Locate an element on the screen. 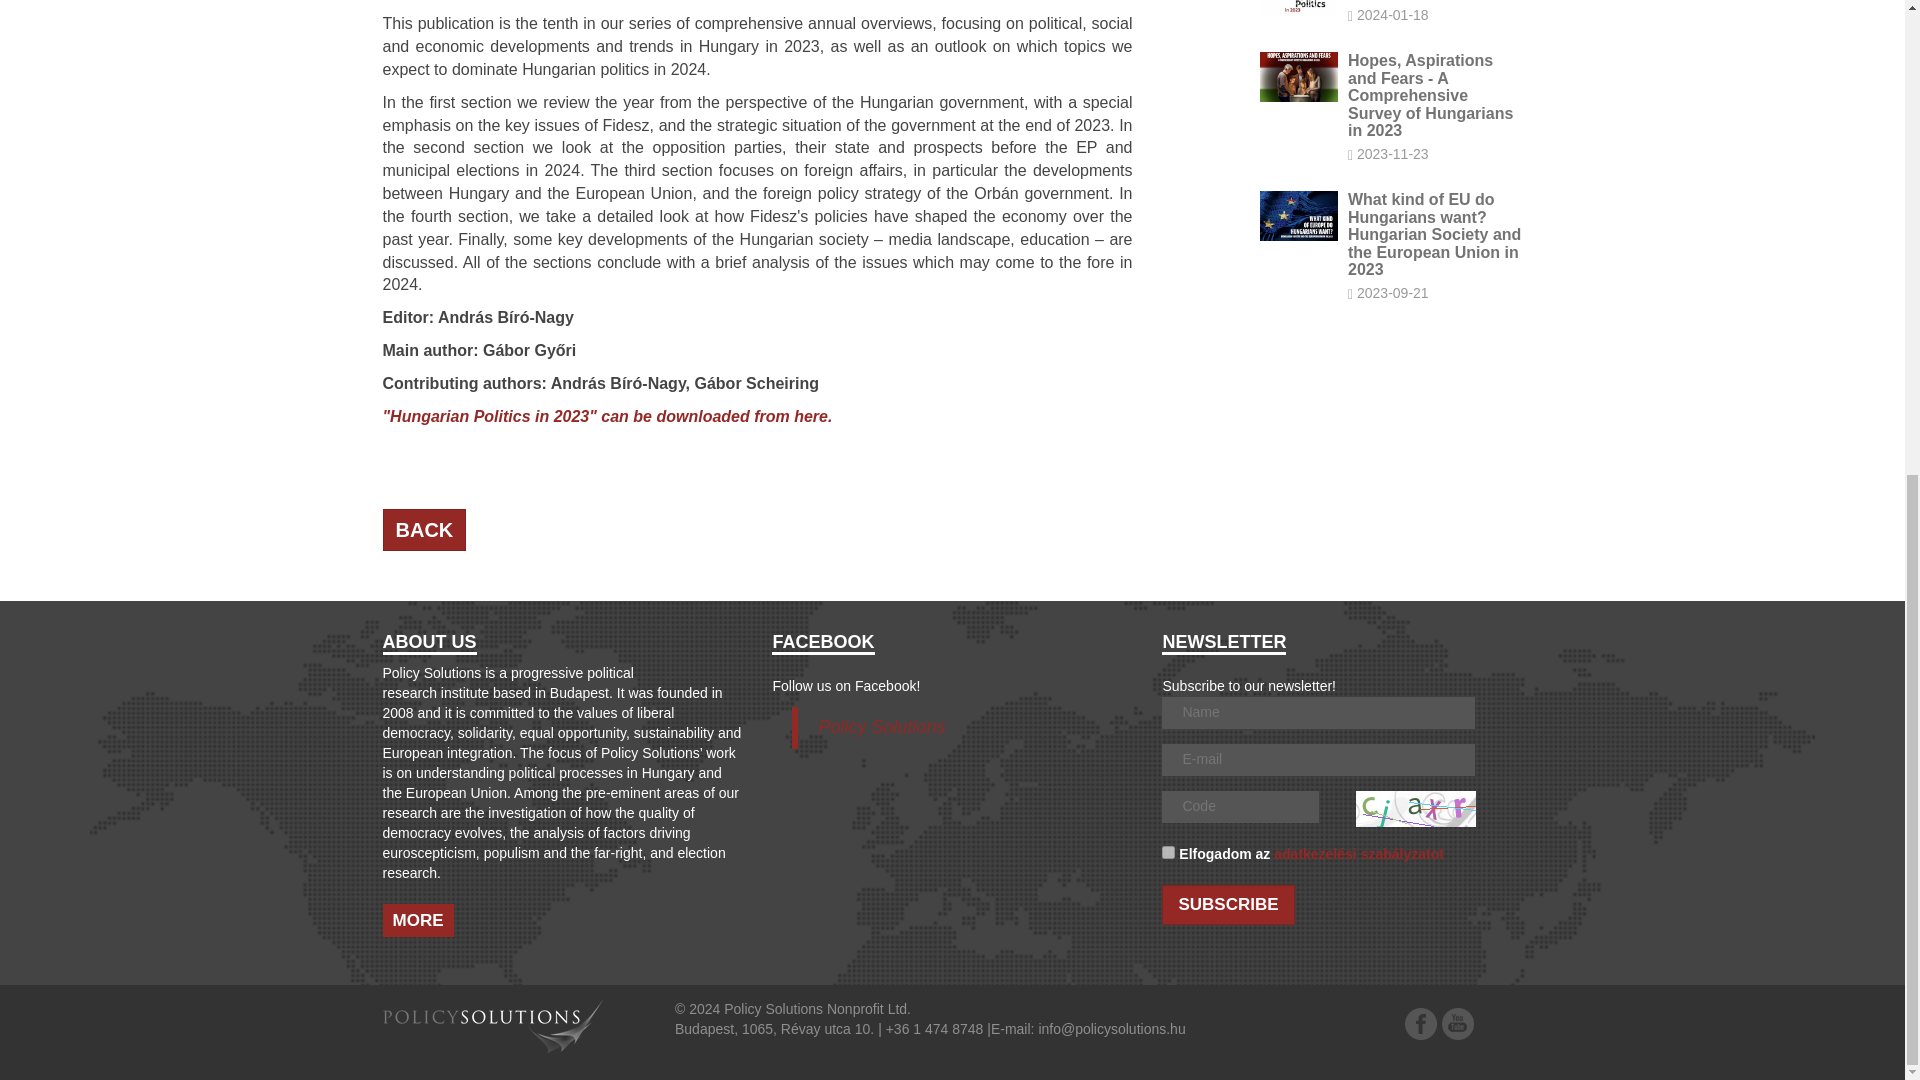 The image size is (1920, 1080). MORE is located at coordinates (424, 530).